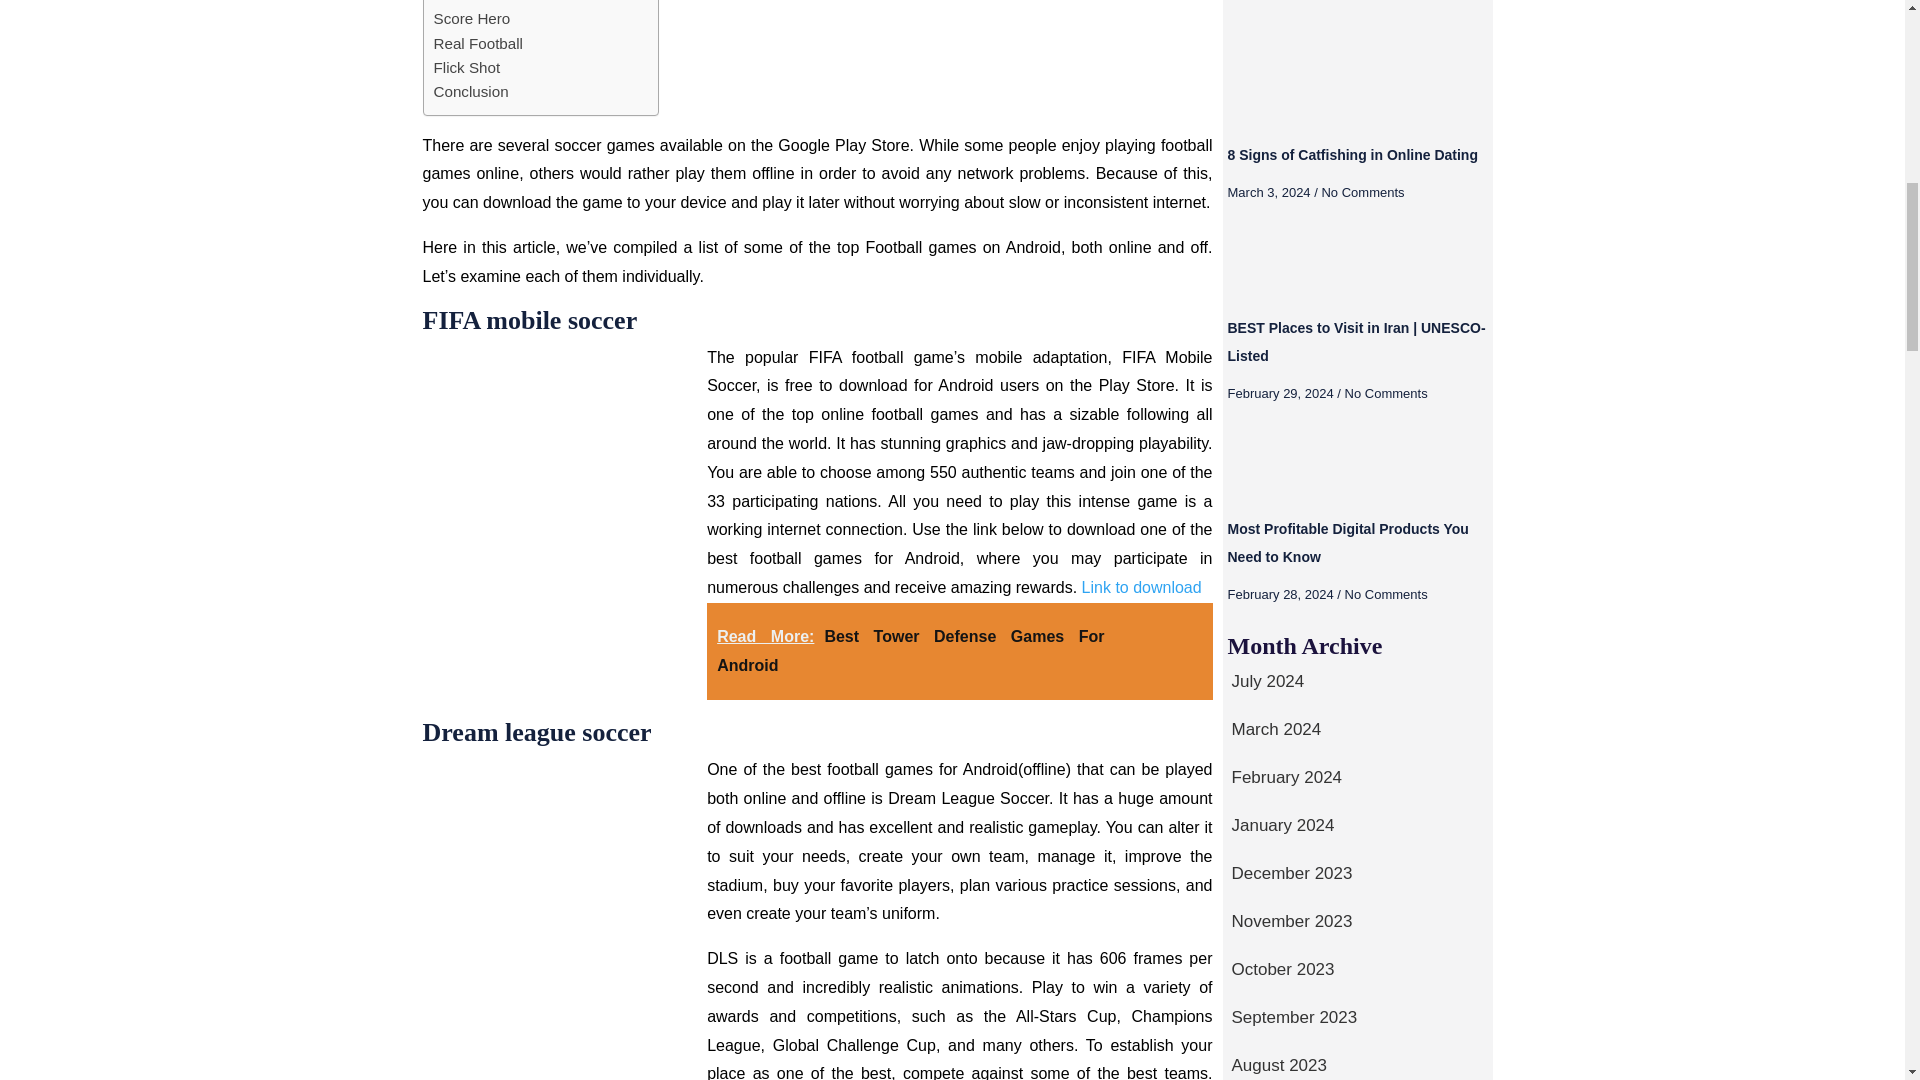  What do you see at coordinates (472, 18) in the screenshot?
I see `Score Hero` at bounding box center [472, 18].